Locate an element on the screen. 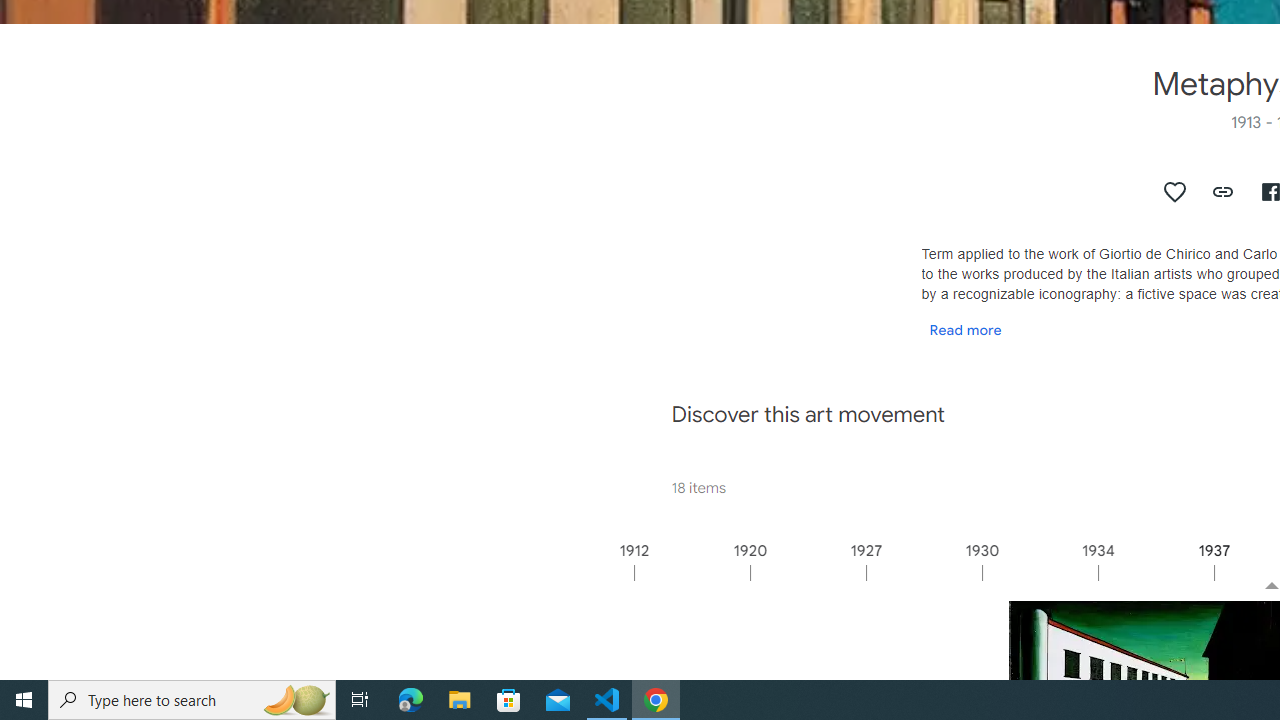  1934 is located at coordinates (1154, 572).